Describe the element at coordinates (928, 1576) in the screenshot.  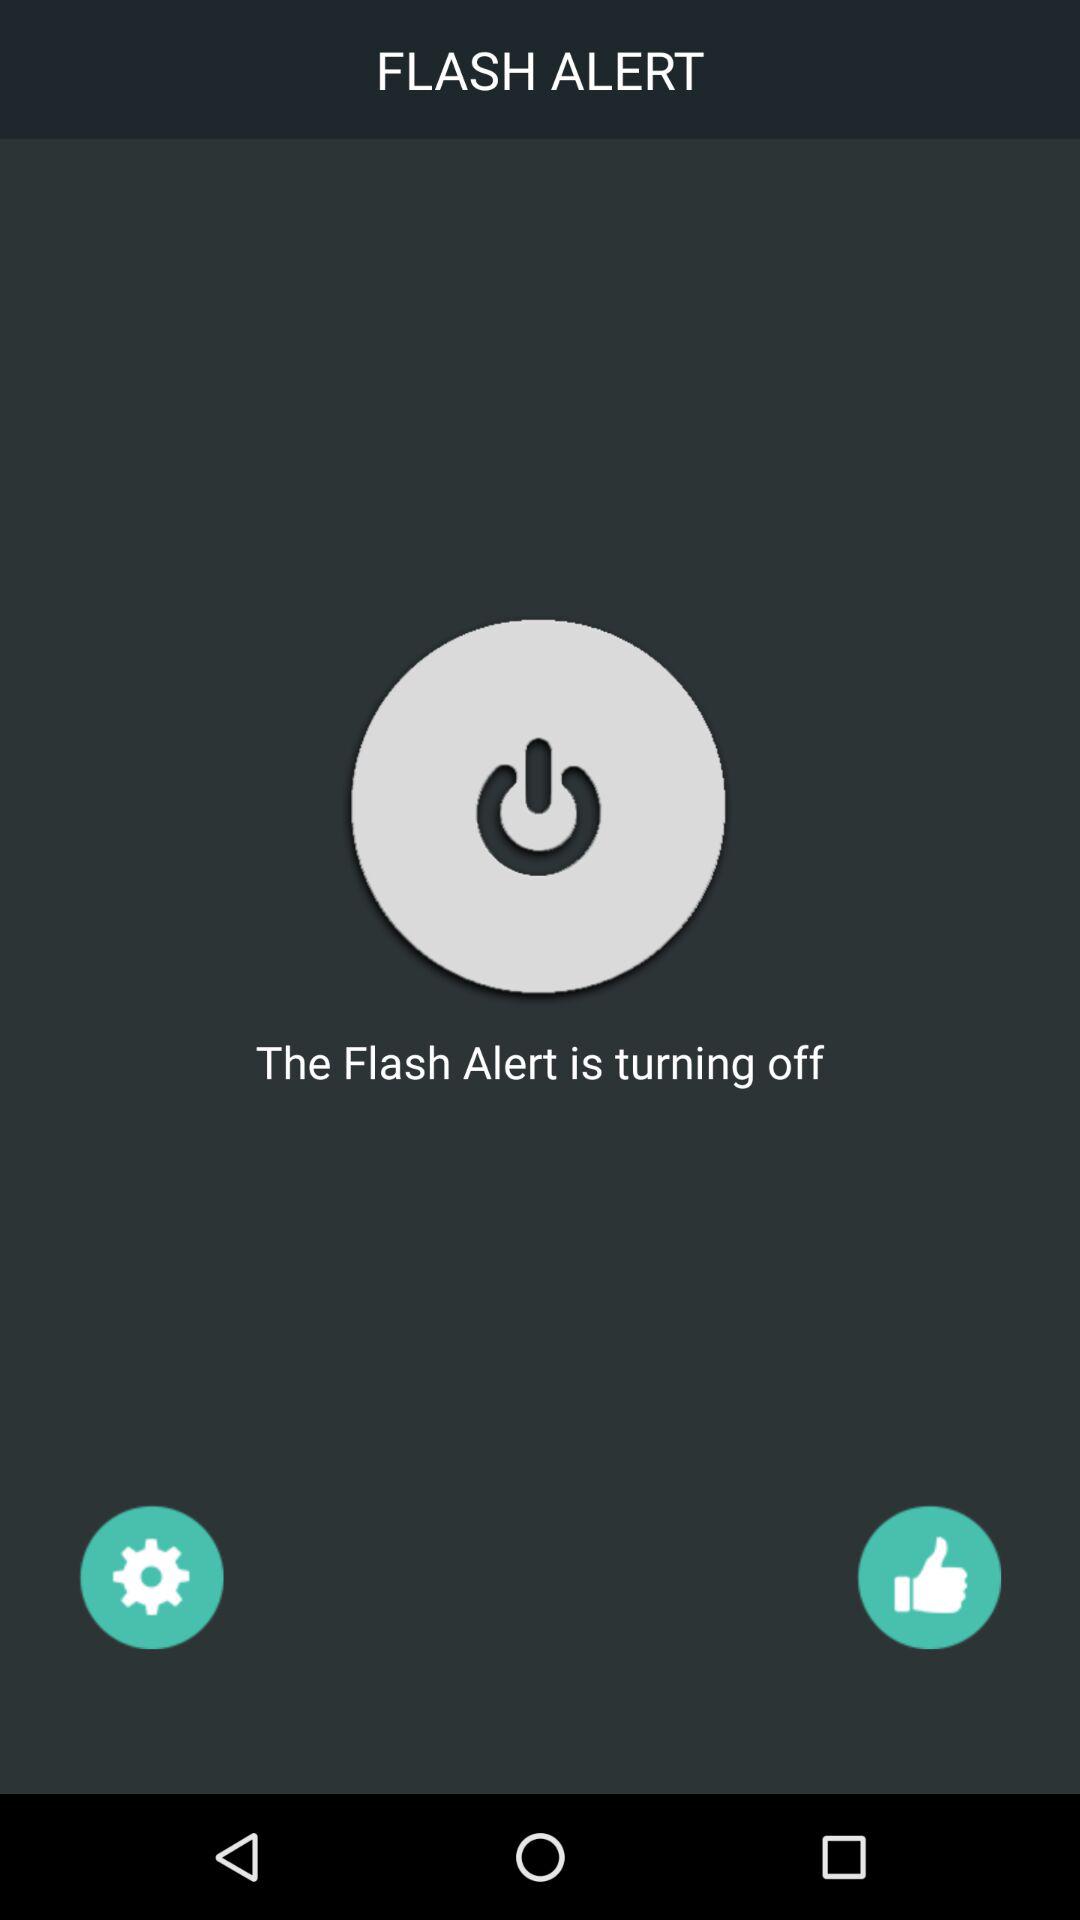
I see `like this` at that location.